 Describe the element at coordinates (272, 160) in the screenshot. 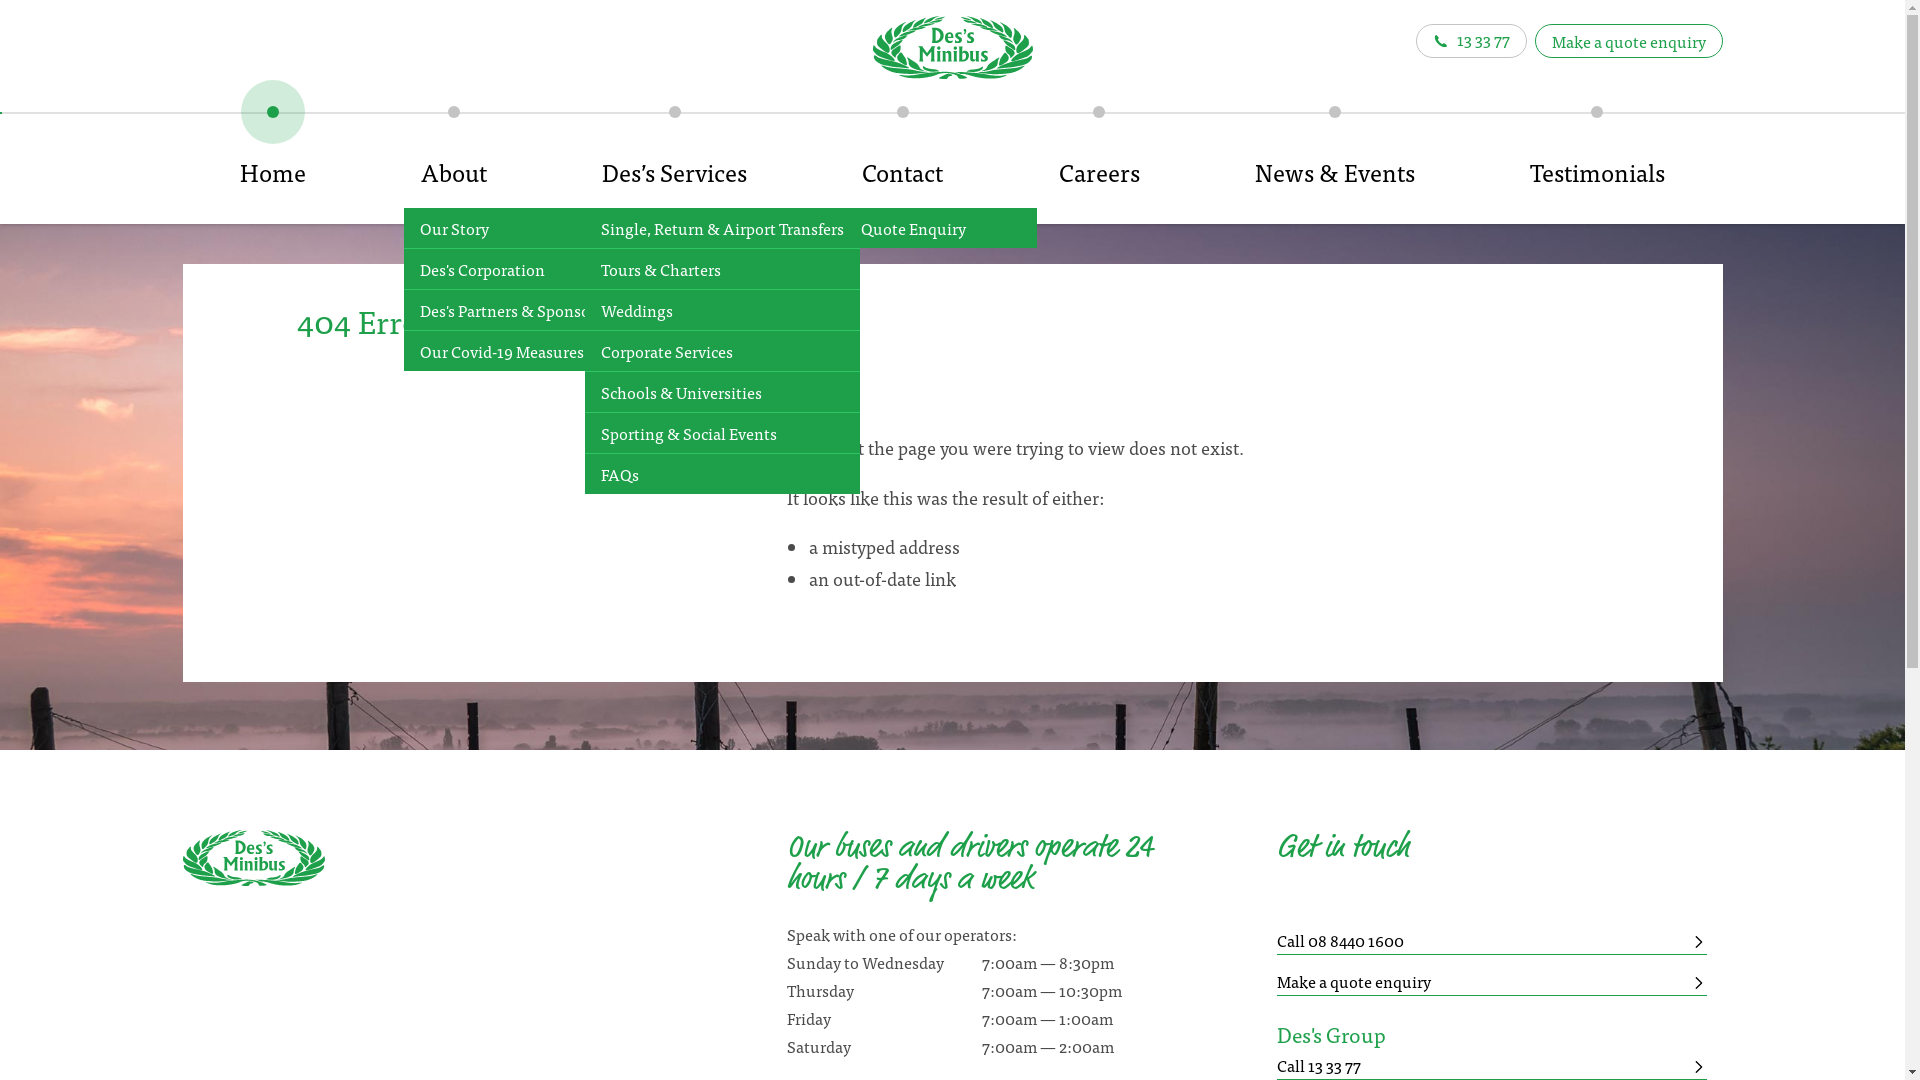

I see `Home` at that location.